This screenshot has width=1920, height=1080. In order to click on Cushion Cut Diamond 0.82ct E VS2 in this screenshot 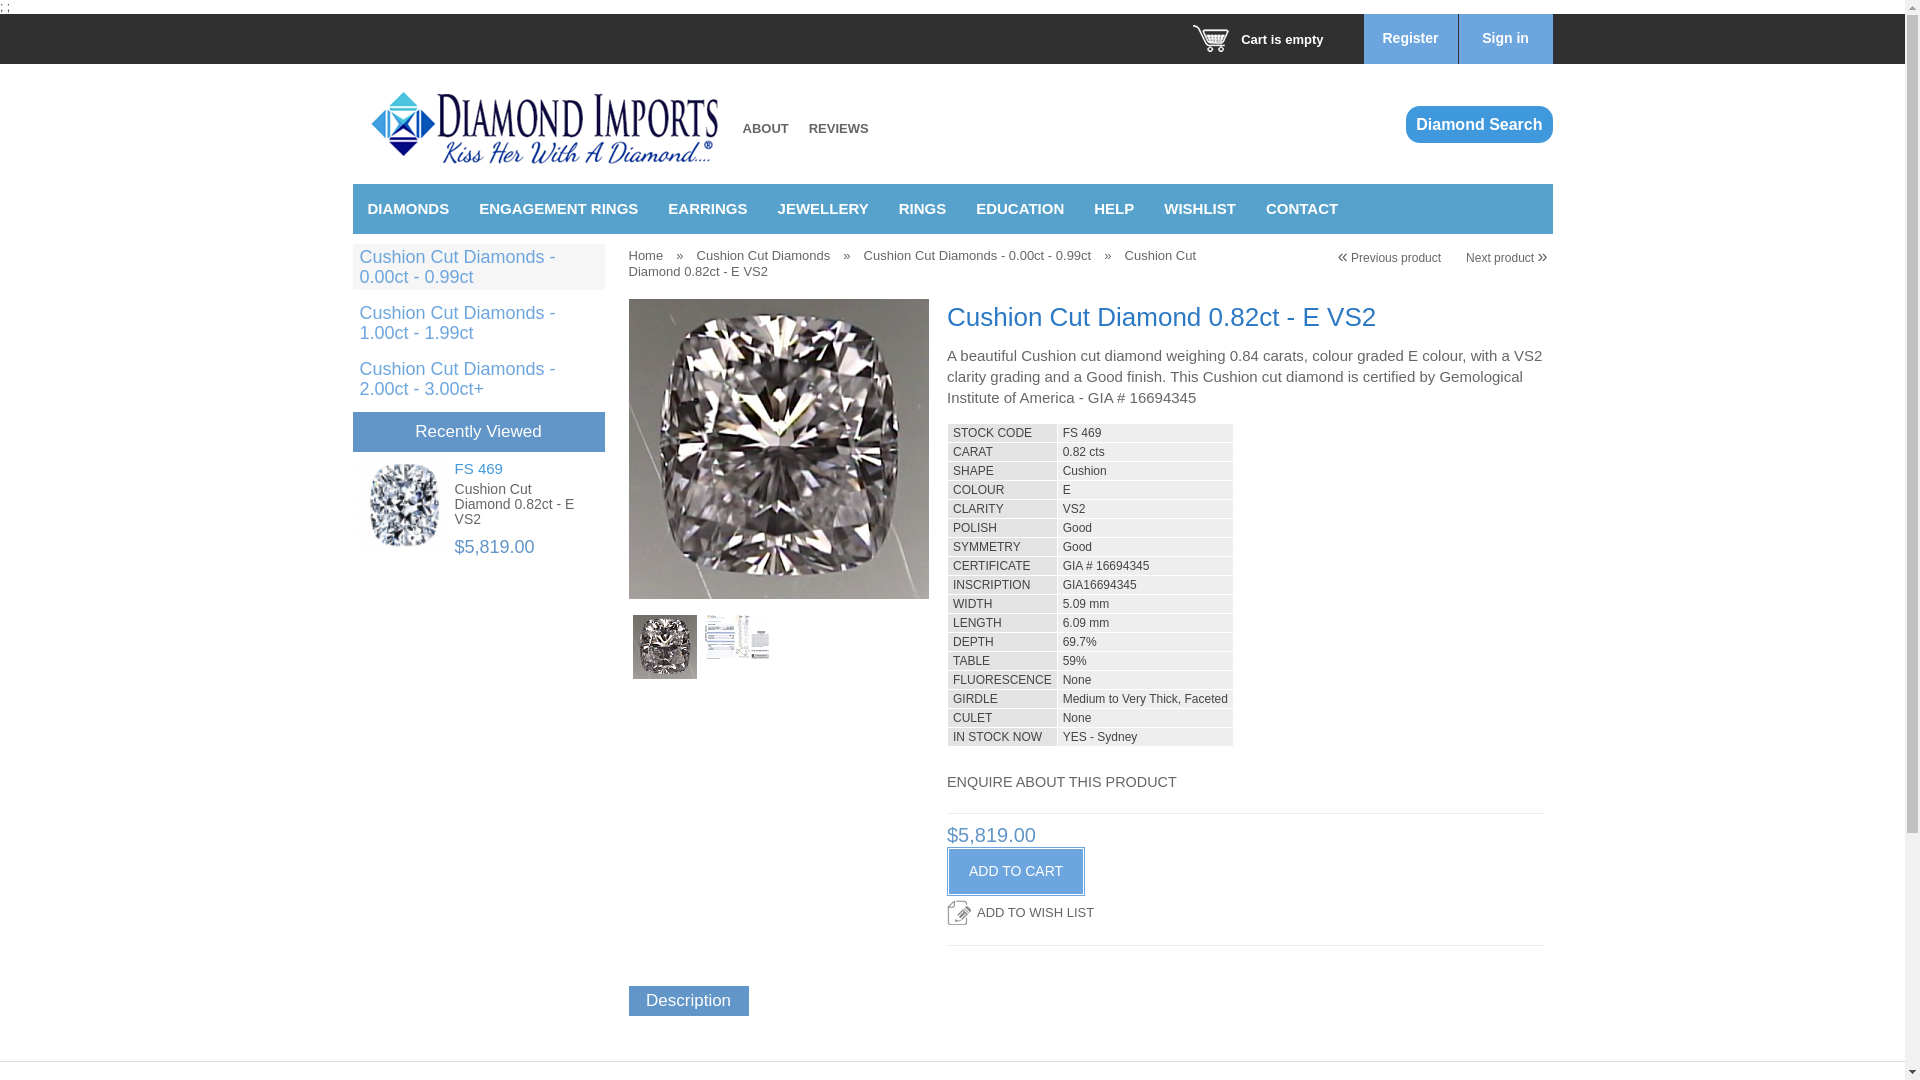, I will do `click(664, 650)`.